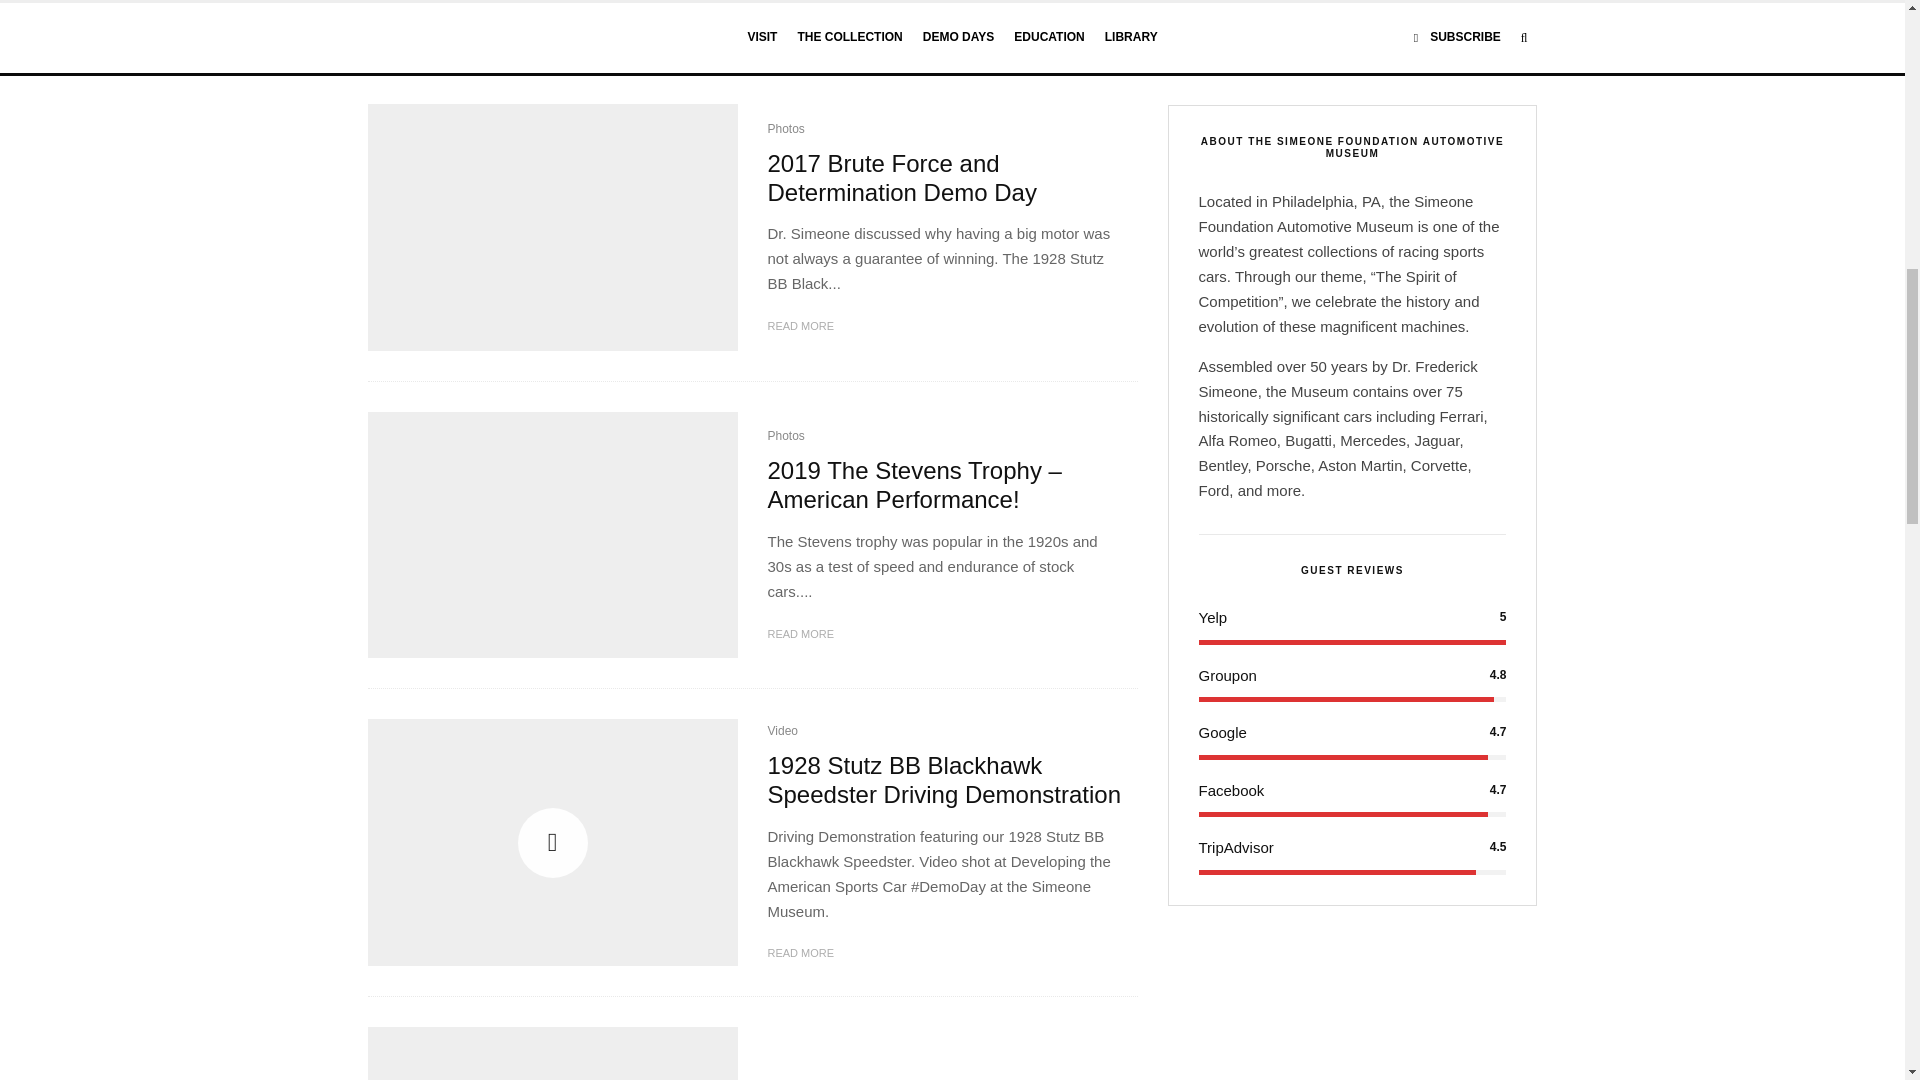 This screenshot has width=1920, height=1080. I want to click on READ MORE, so click(802, 6).